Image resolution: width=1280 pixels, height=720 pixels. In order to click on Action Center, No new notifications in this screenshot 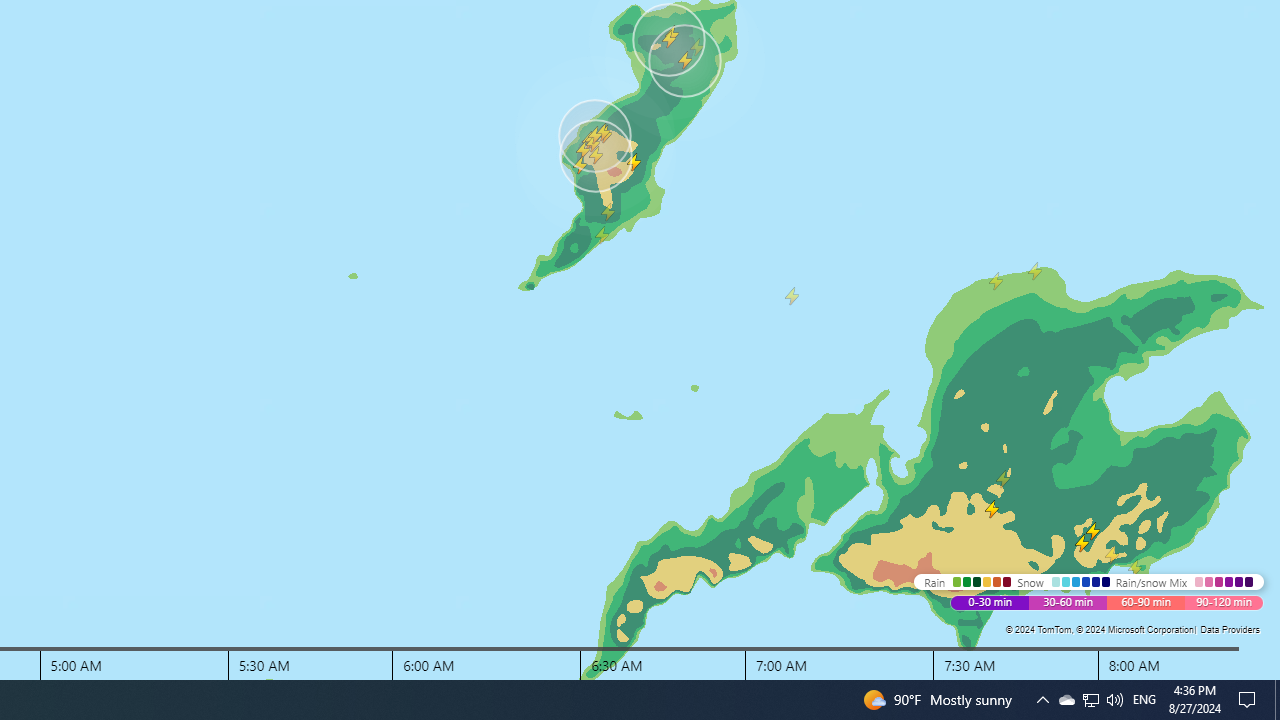, I will do `click(1250, 700)`.